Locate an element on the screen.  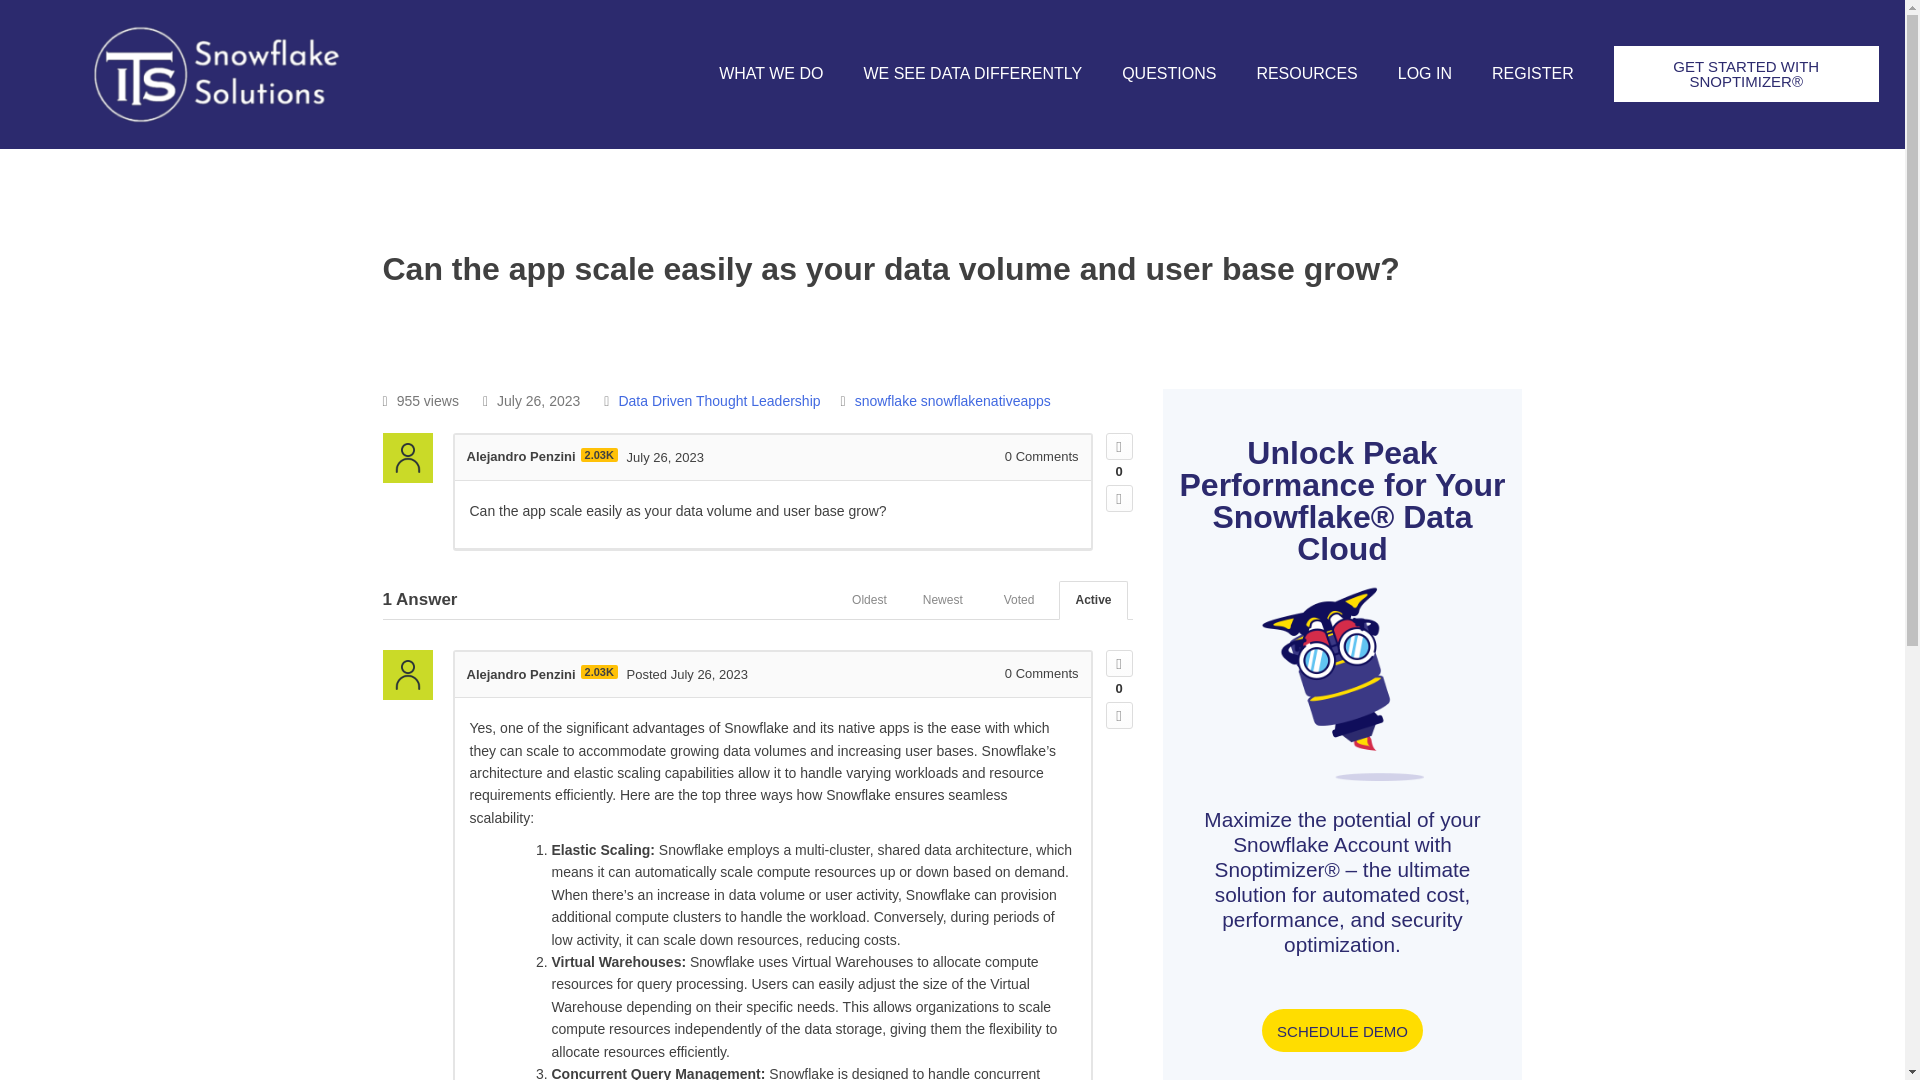
Down vote this question is located at coordinates (1118, 498).